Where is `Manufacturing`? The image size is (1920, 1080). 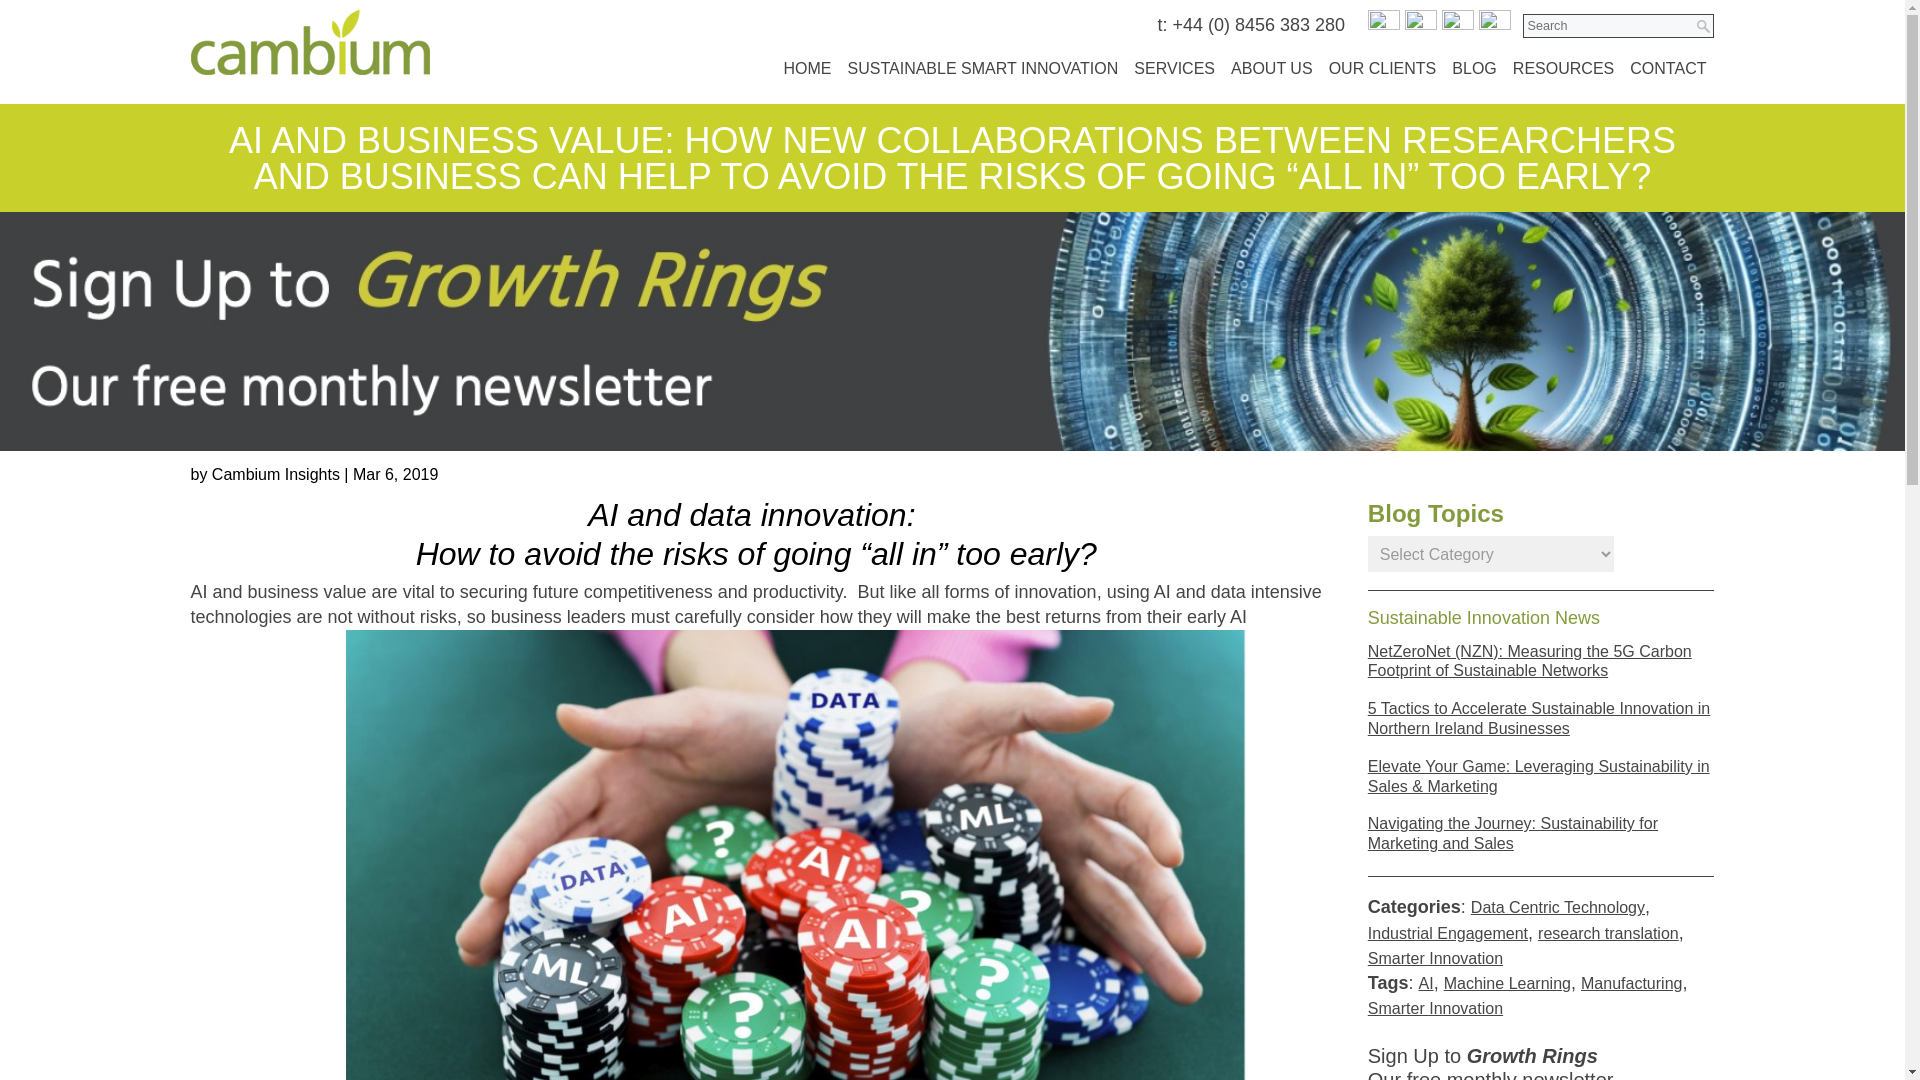 Manufacturing is located at coordinates (1632, 988).